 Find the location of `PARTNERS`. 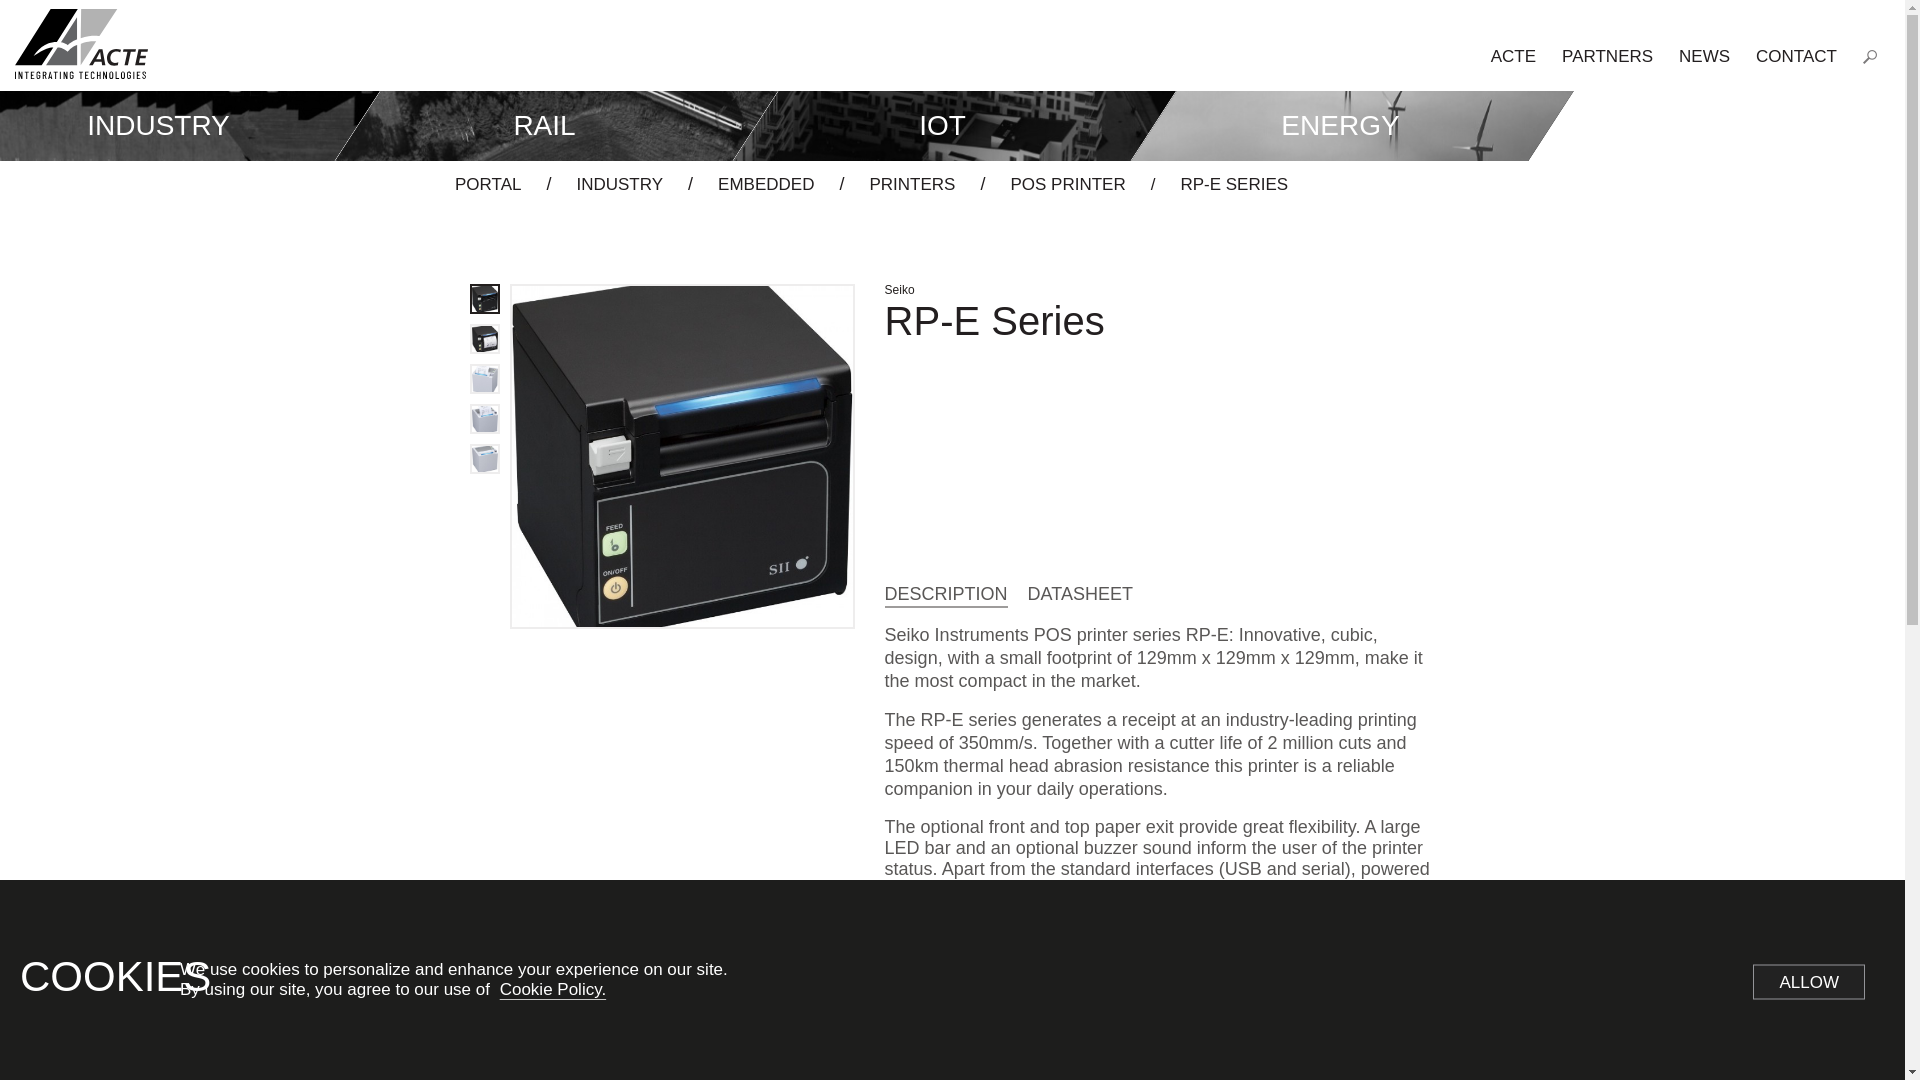

PARTNERS is located at coordinates (1608, 56).